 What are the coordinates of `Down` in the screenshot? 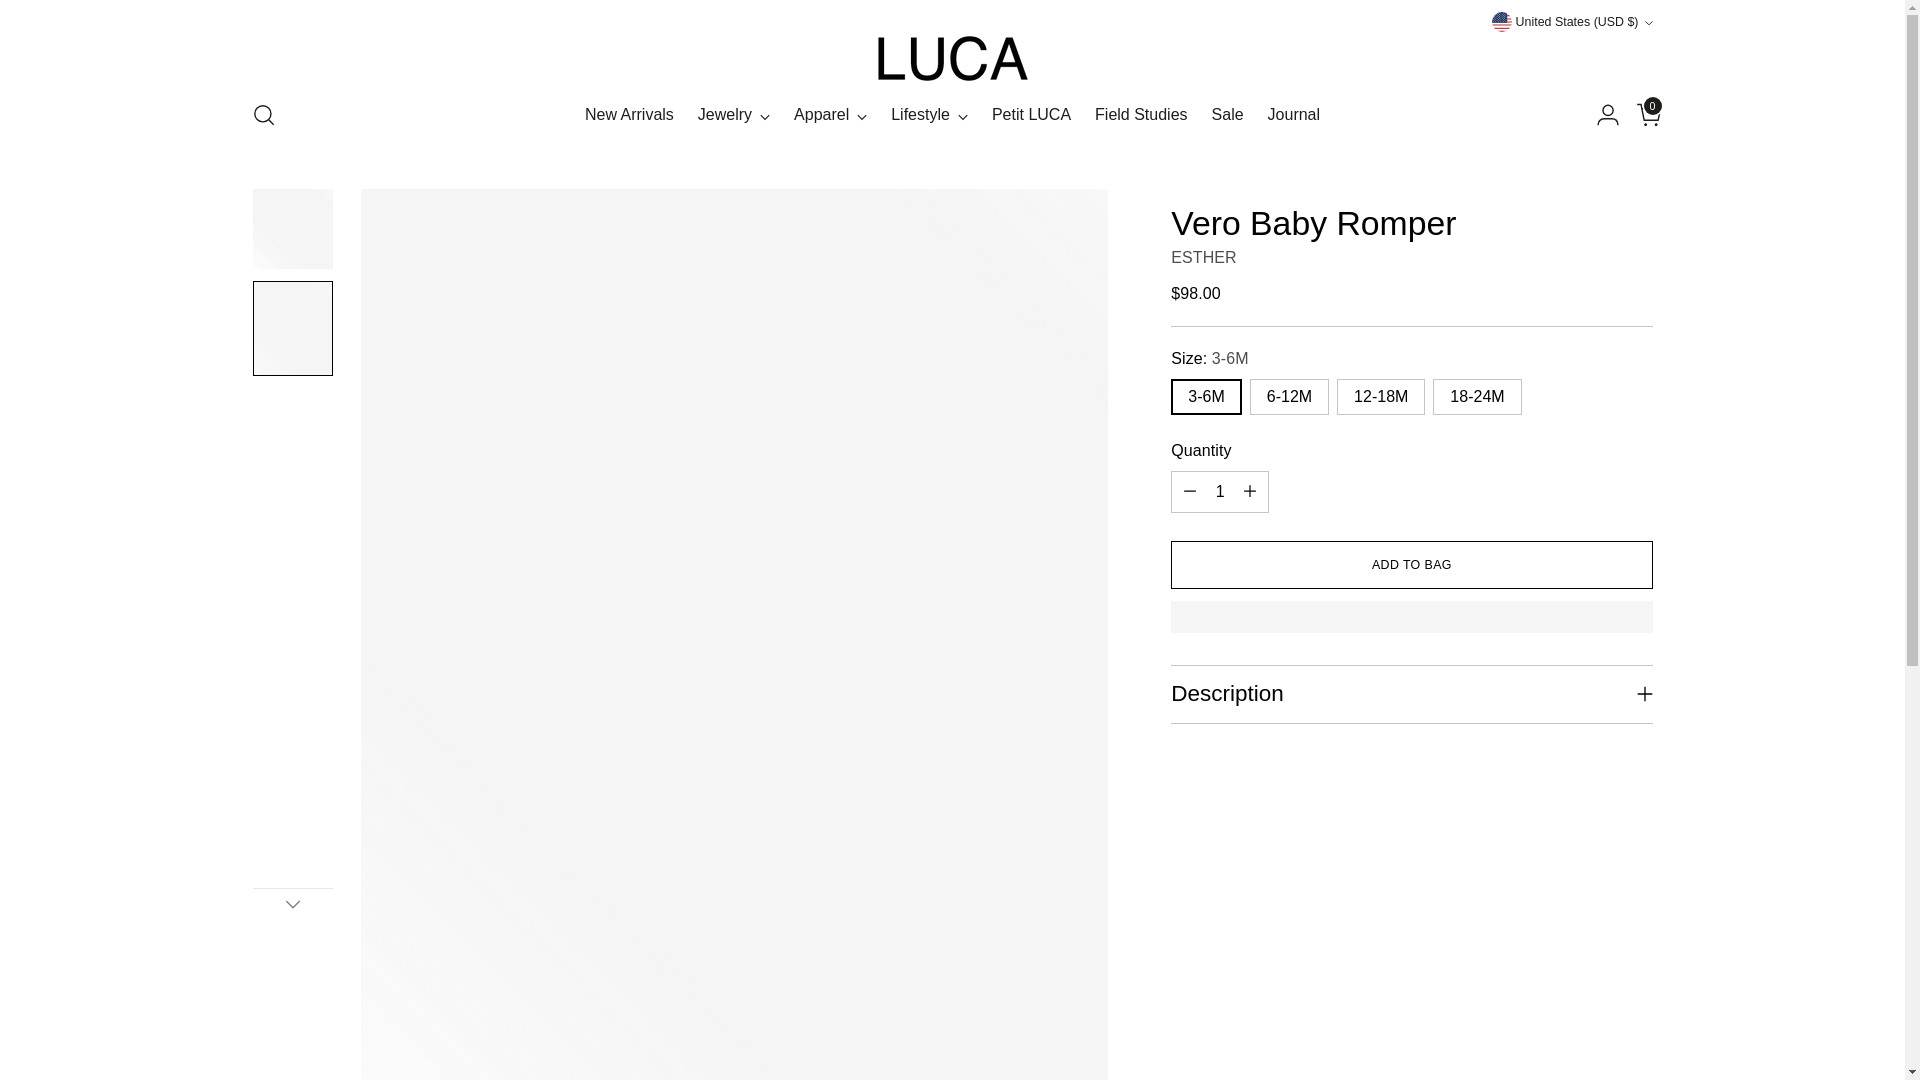 It's located at (292, 904).